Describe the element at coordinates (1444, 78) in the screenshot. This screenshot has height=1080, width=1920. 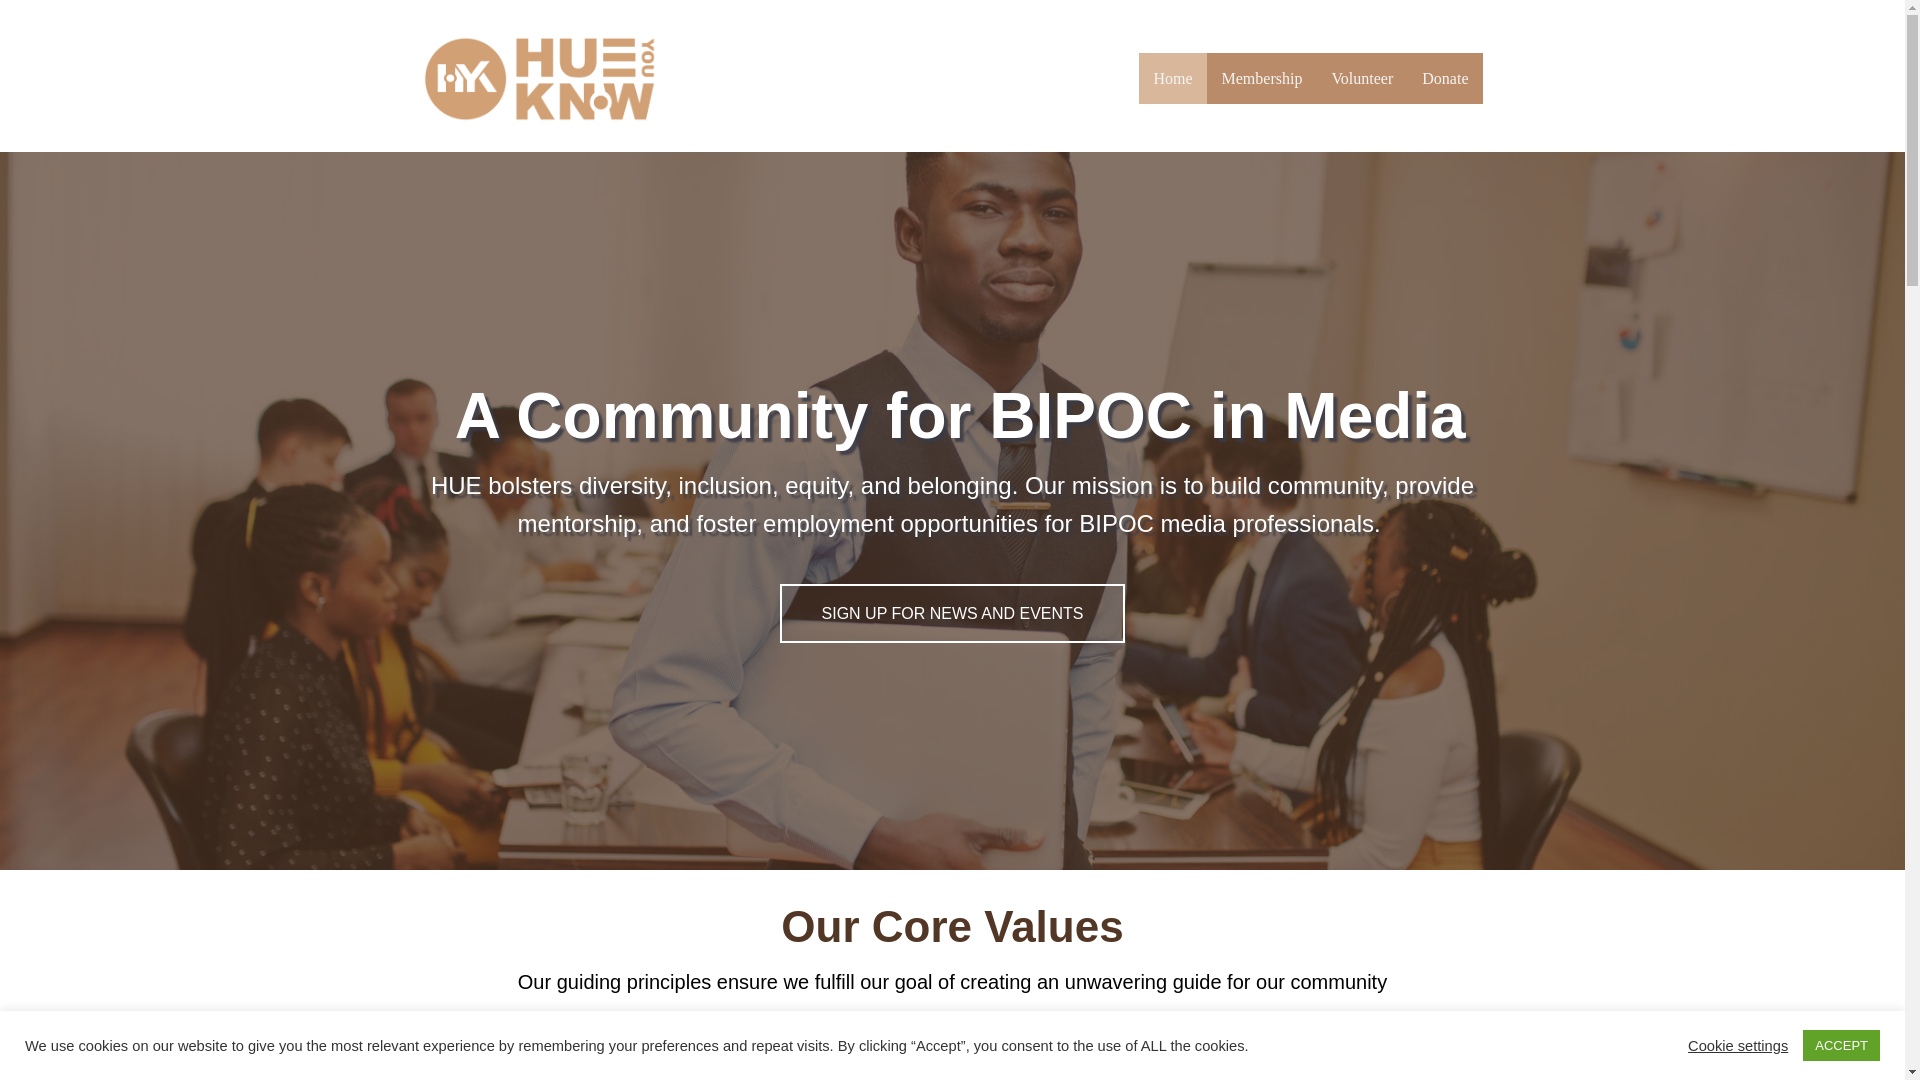
I see `Donate` at that location.